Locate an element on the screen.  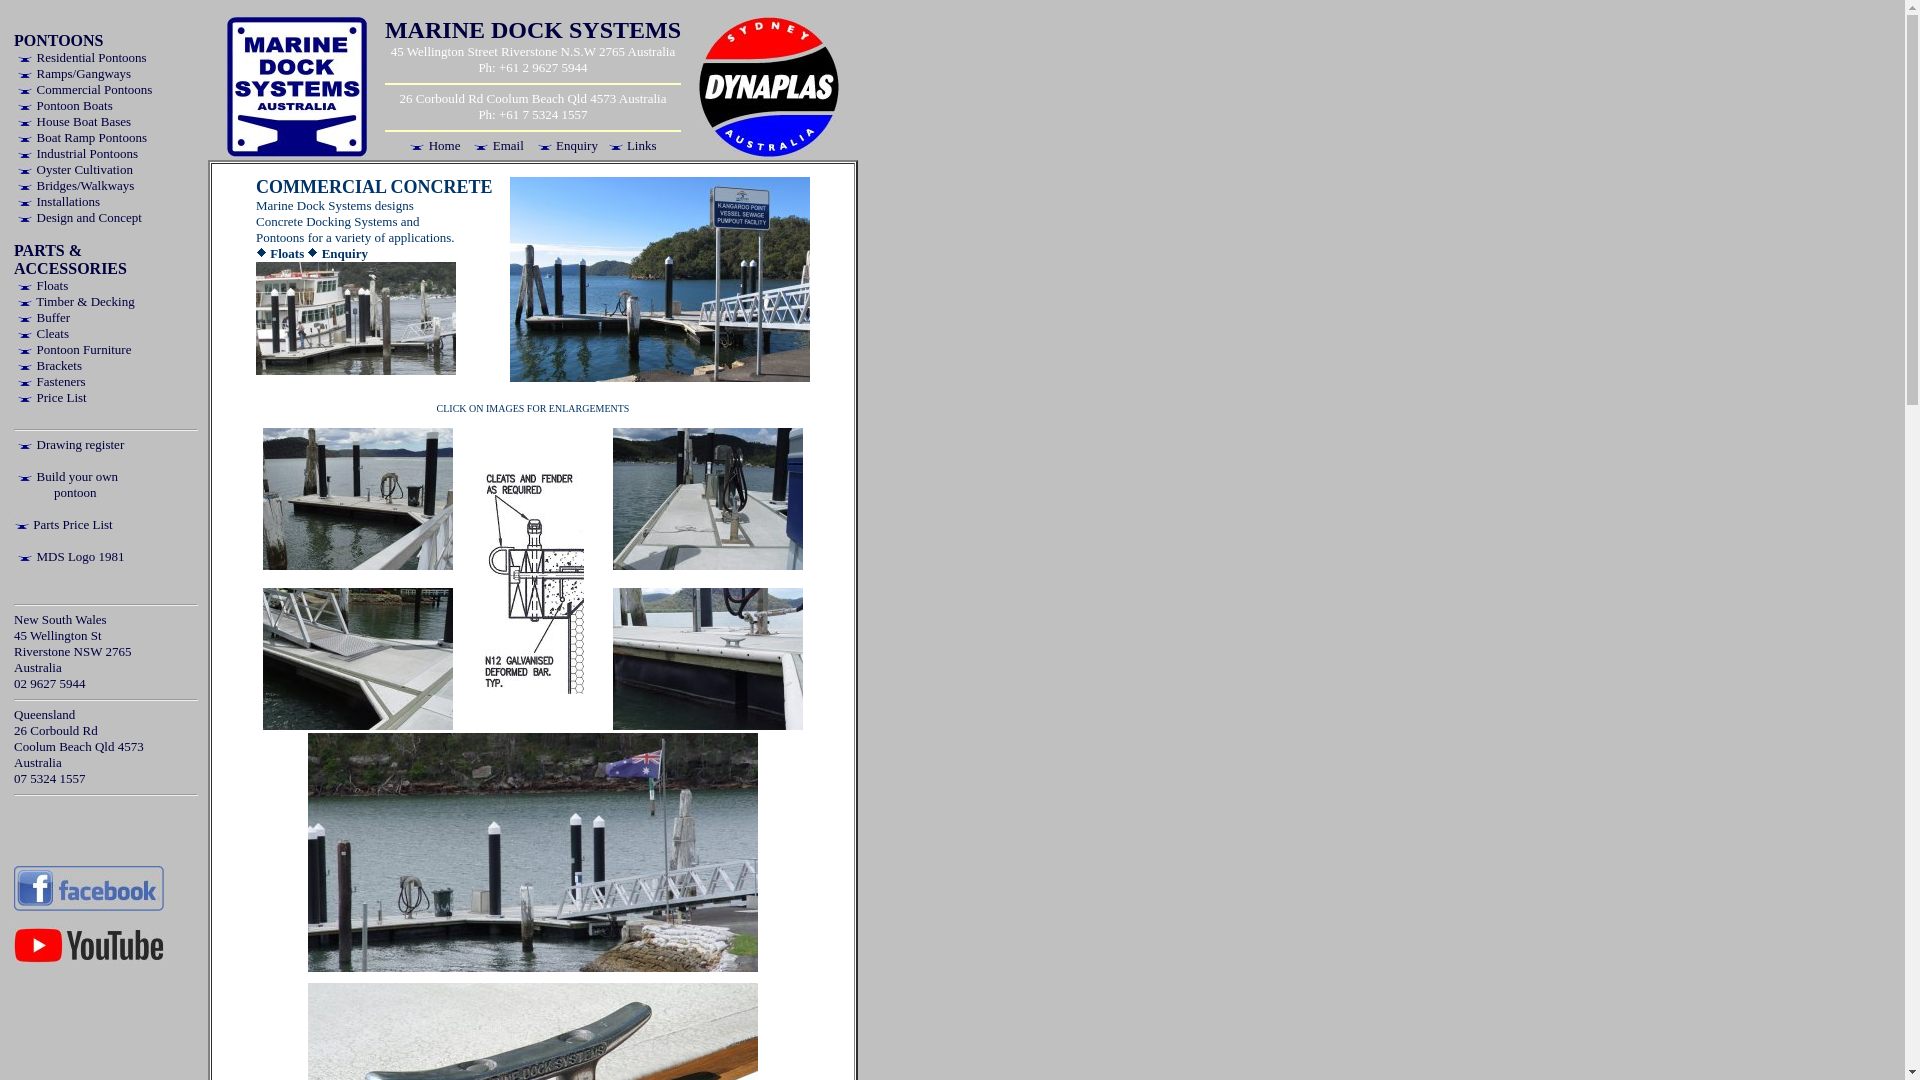
Home is located at coordinates (434, 146).